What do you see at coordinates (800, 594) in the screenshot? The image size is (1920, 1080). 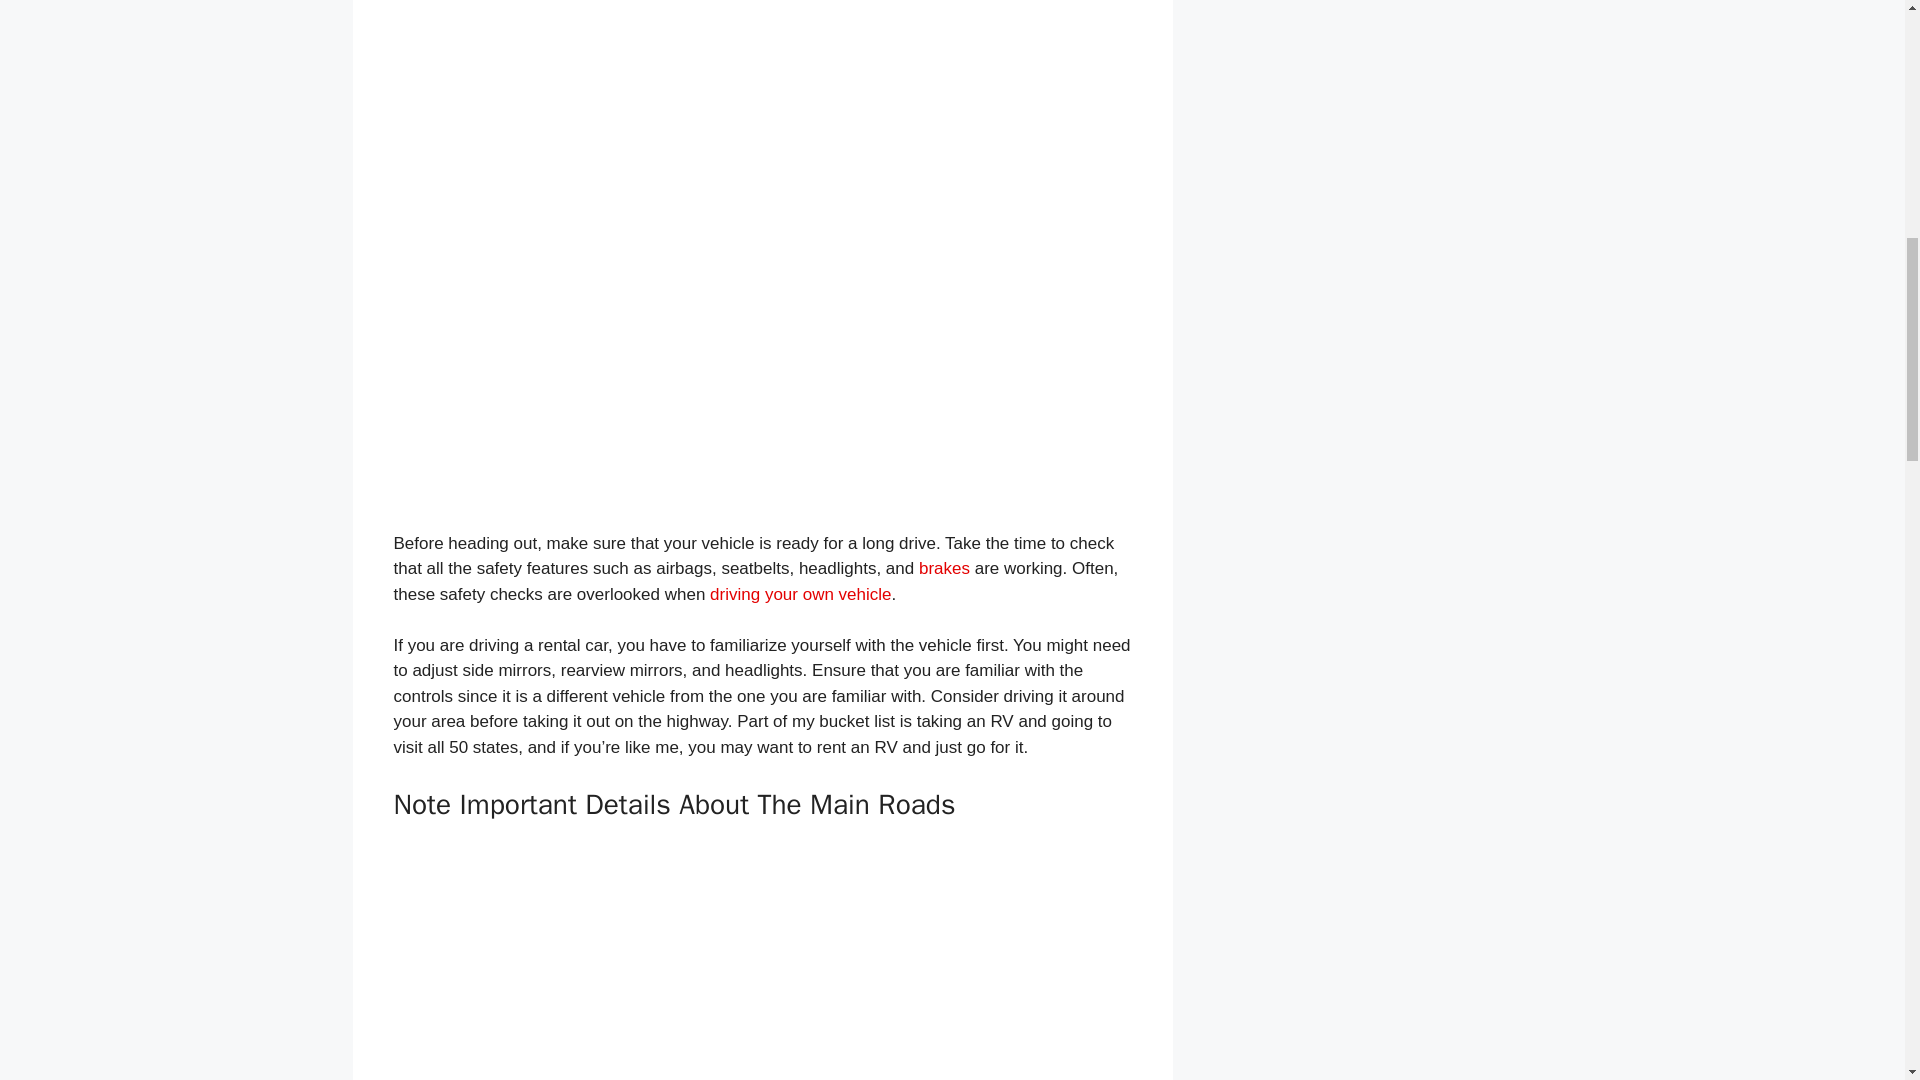 I see `driving your own vehicle` at bounding box center [800, 594].